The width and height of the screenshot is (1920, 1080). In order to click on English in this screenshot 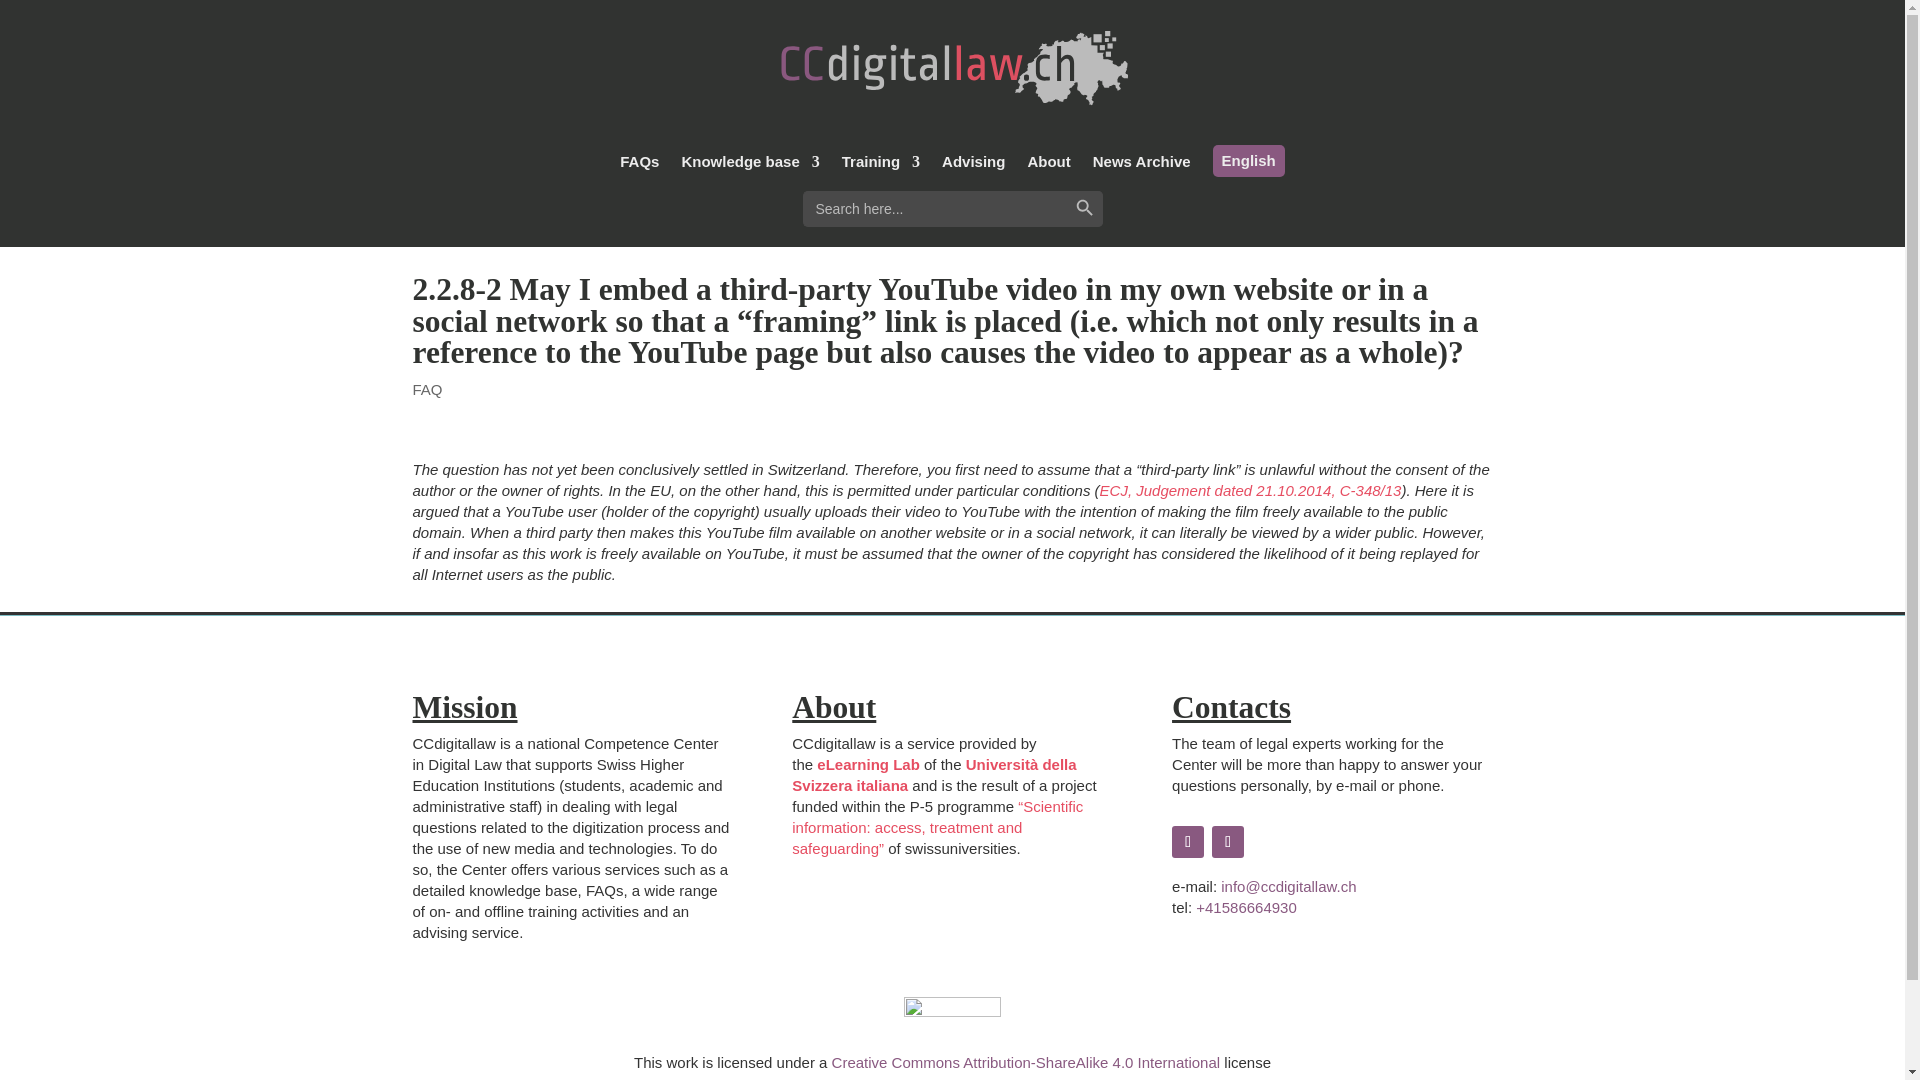, I will do `click(1248, 160)`.